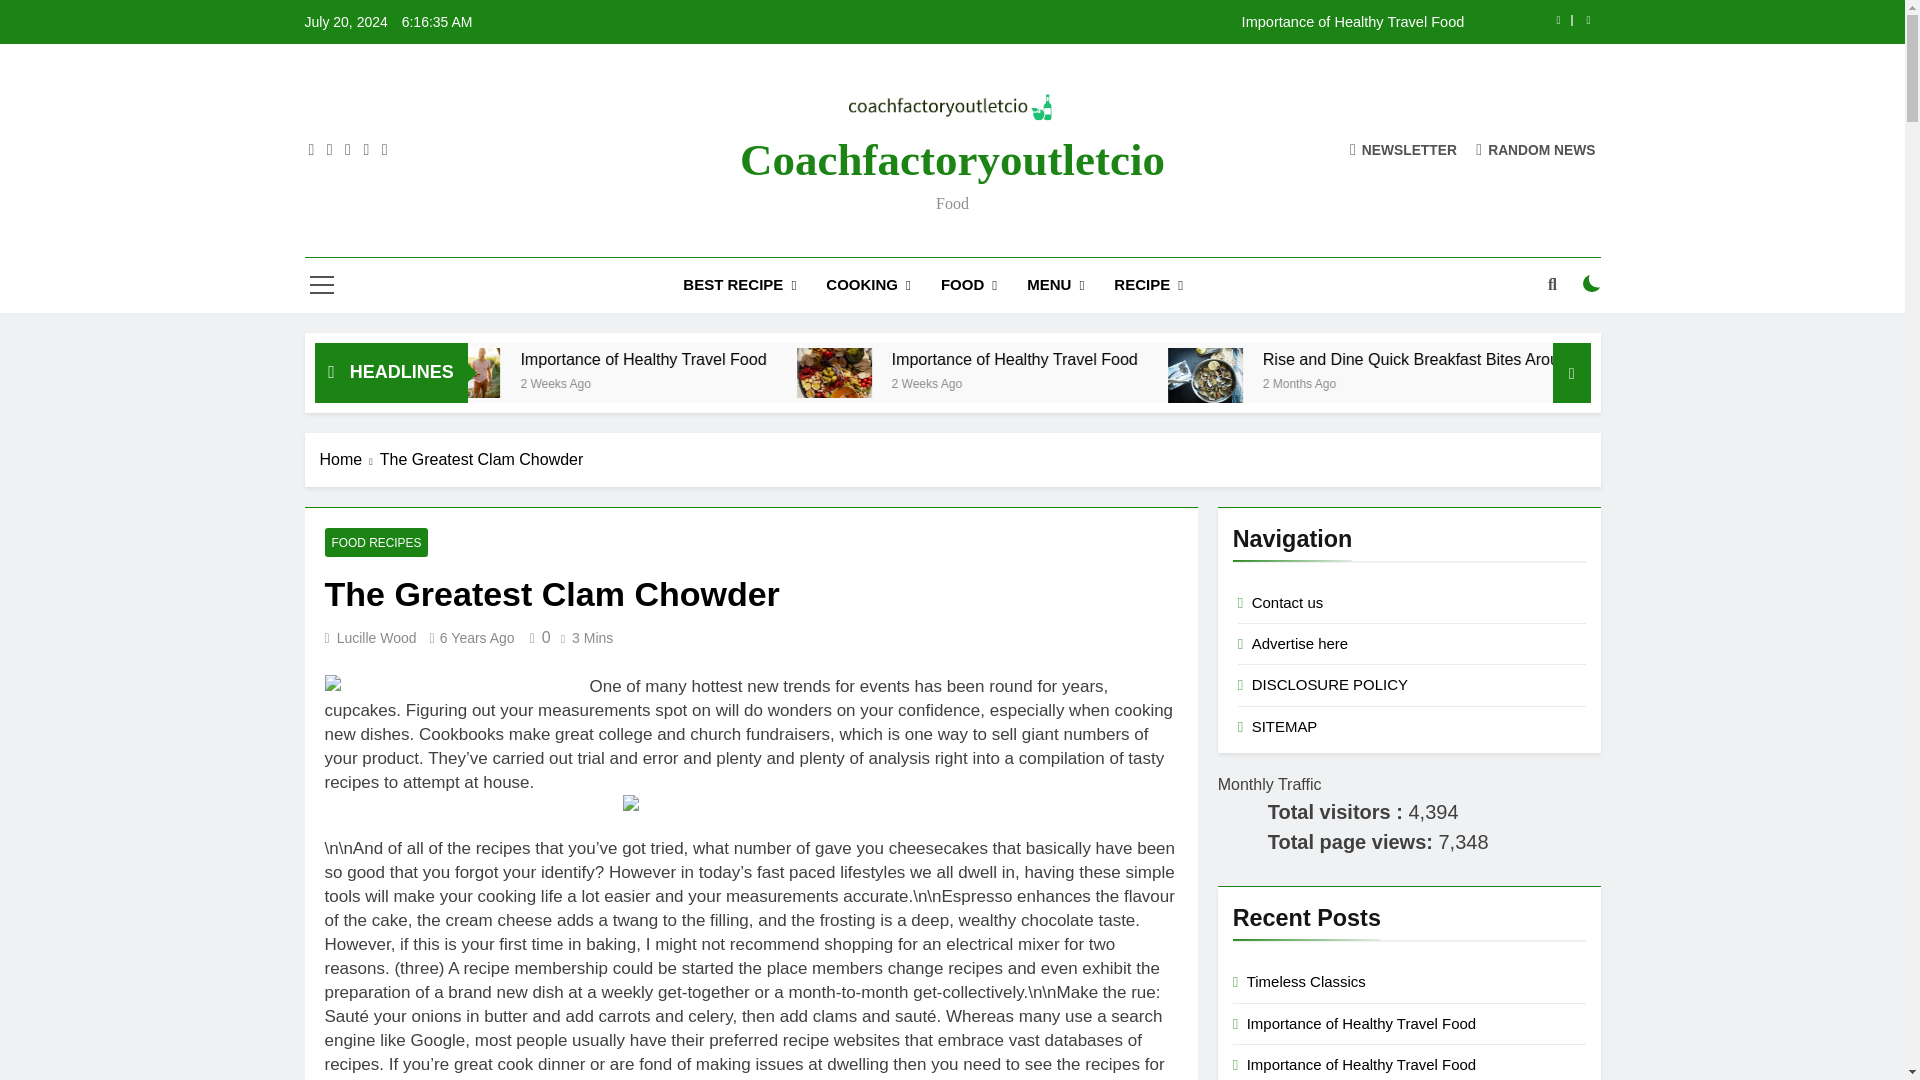 This screenshot has width=1920, height=1080. Describe the element at coordinates (952, 158) in the screenshot. I see `Coachfactoryoutletcio` at that location.